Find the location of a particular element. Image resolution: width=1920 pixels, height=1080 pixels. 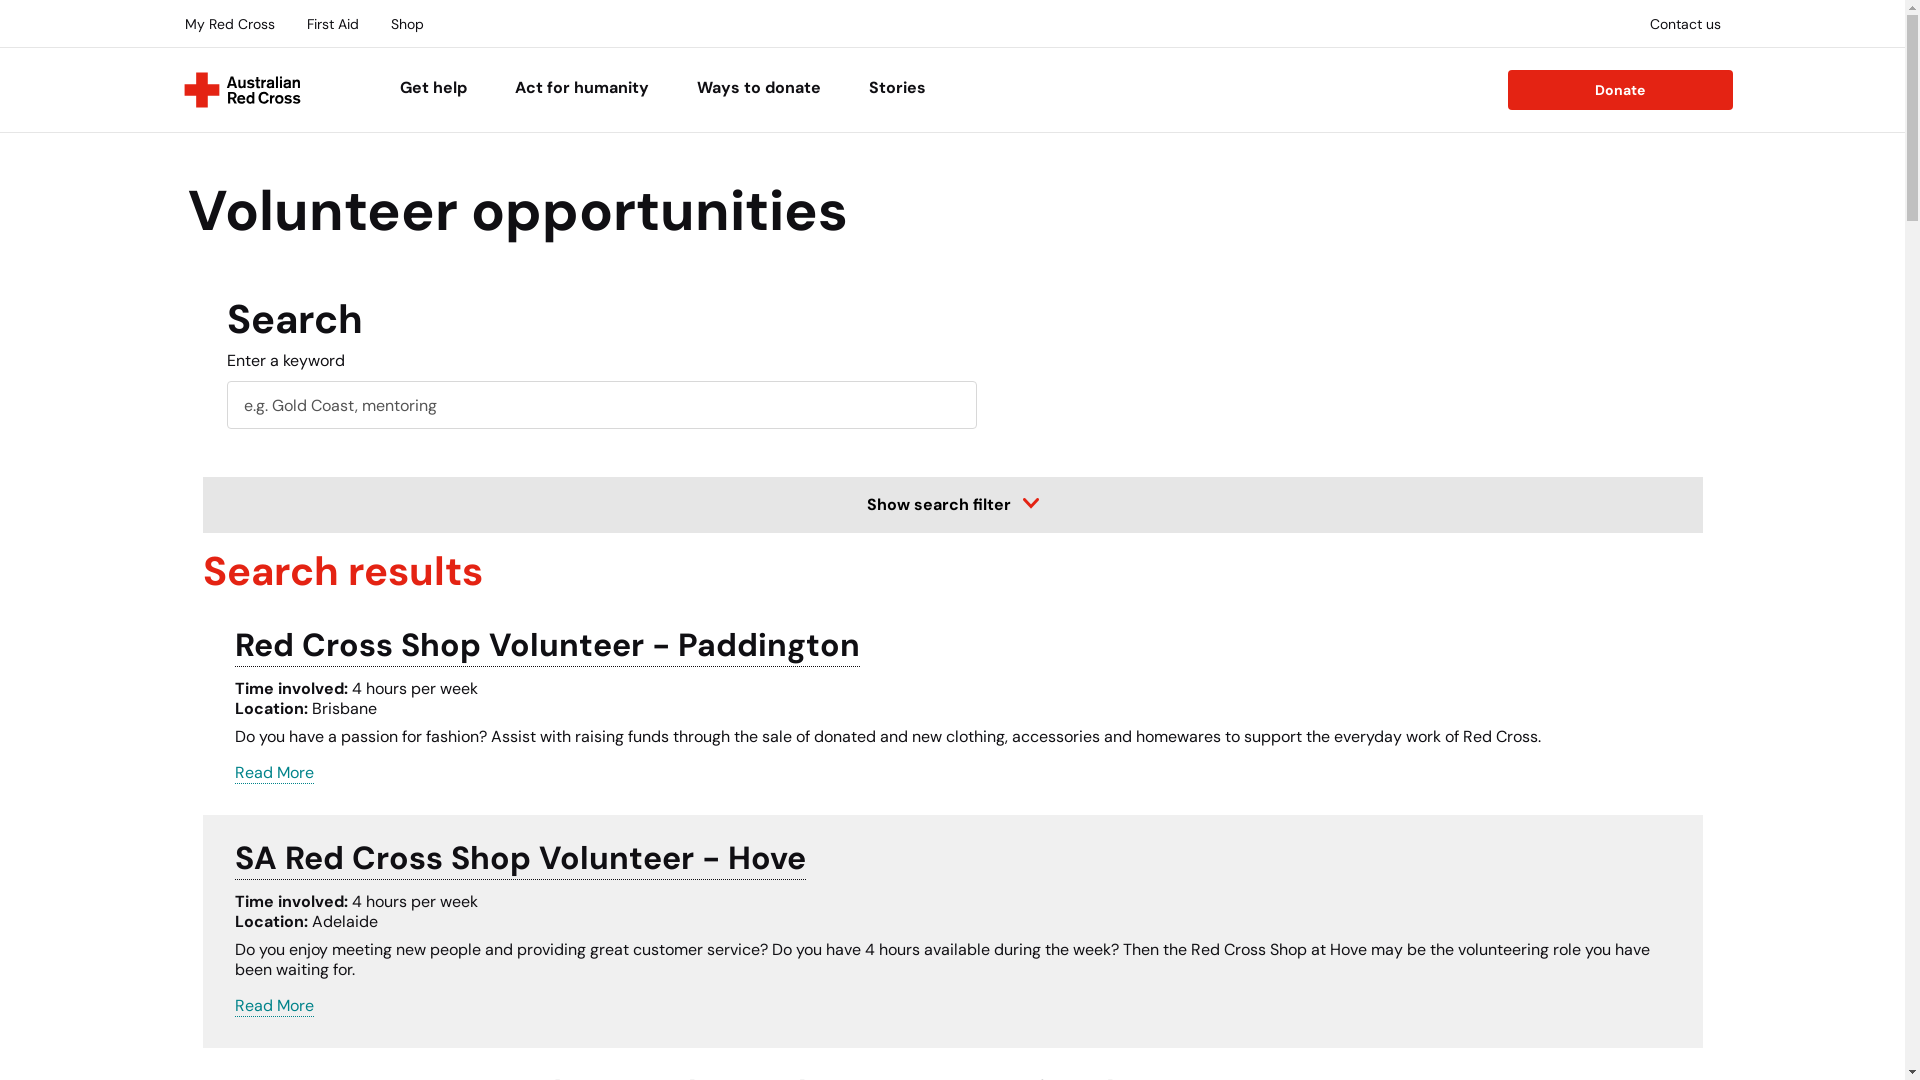

Act for humanity is located at coordinates (582, 90).